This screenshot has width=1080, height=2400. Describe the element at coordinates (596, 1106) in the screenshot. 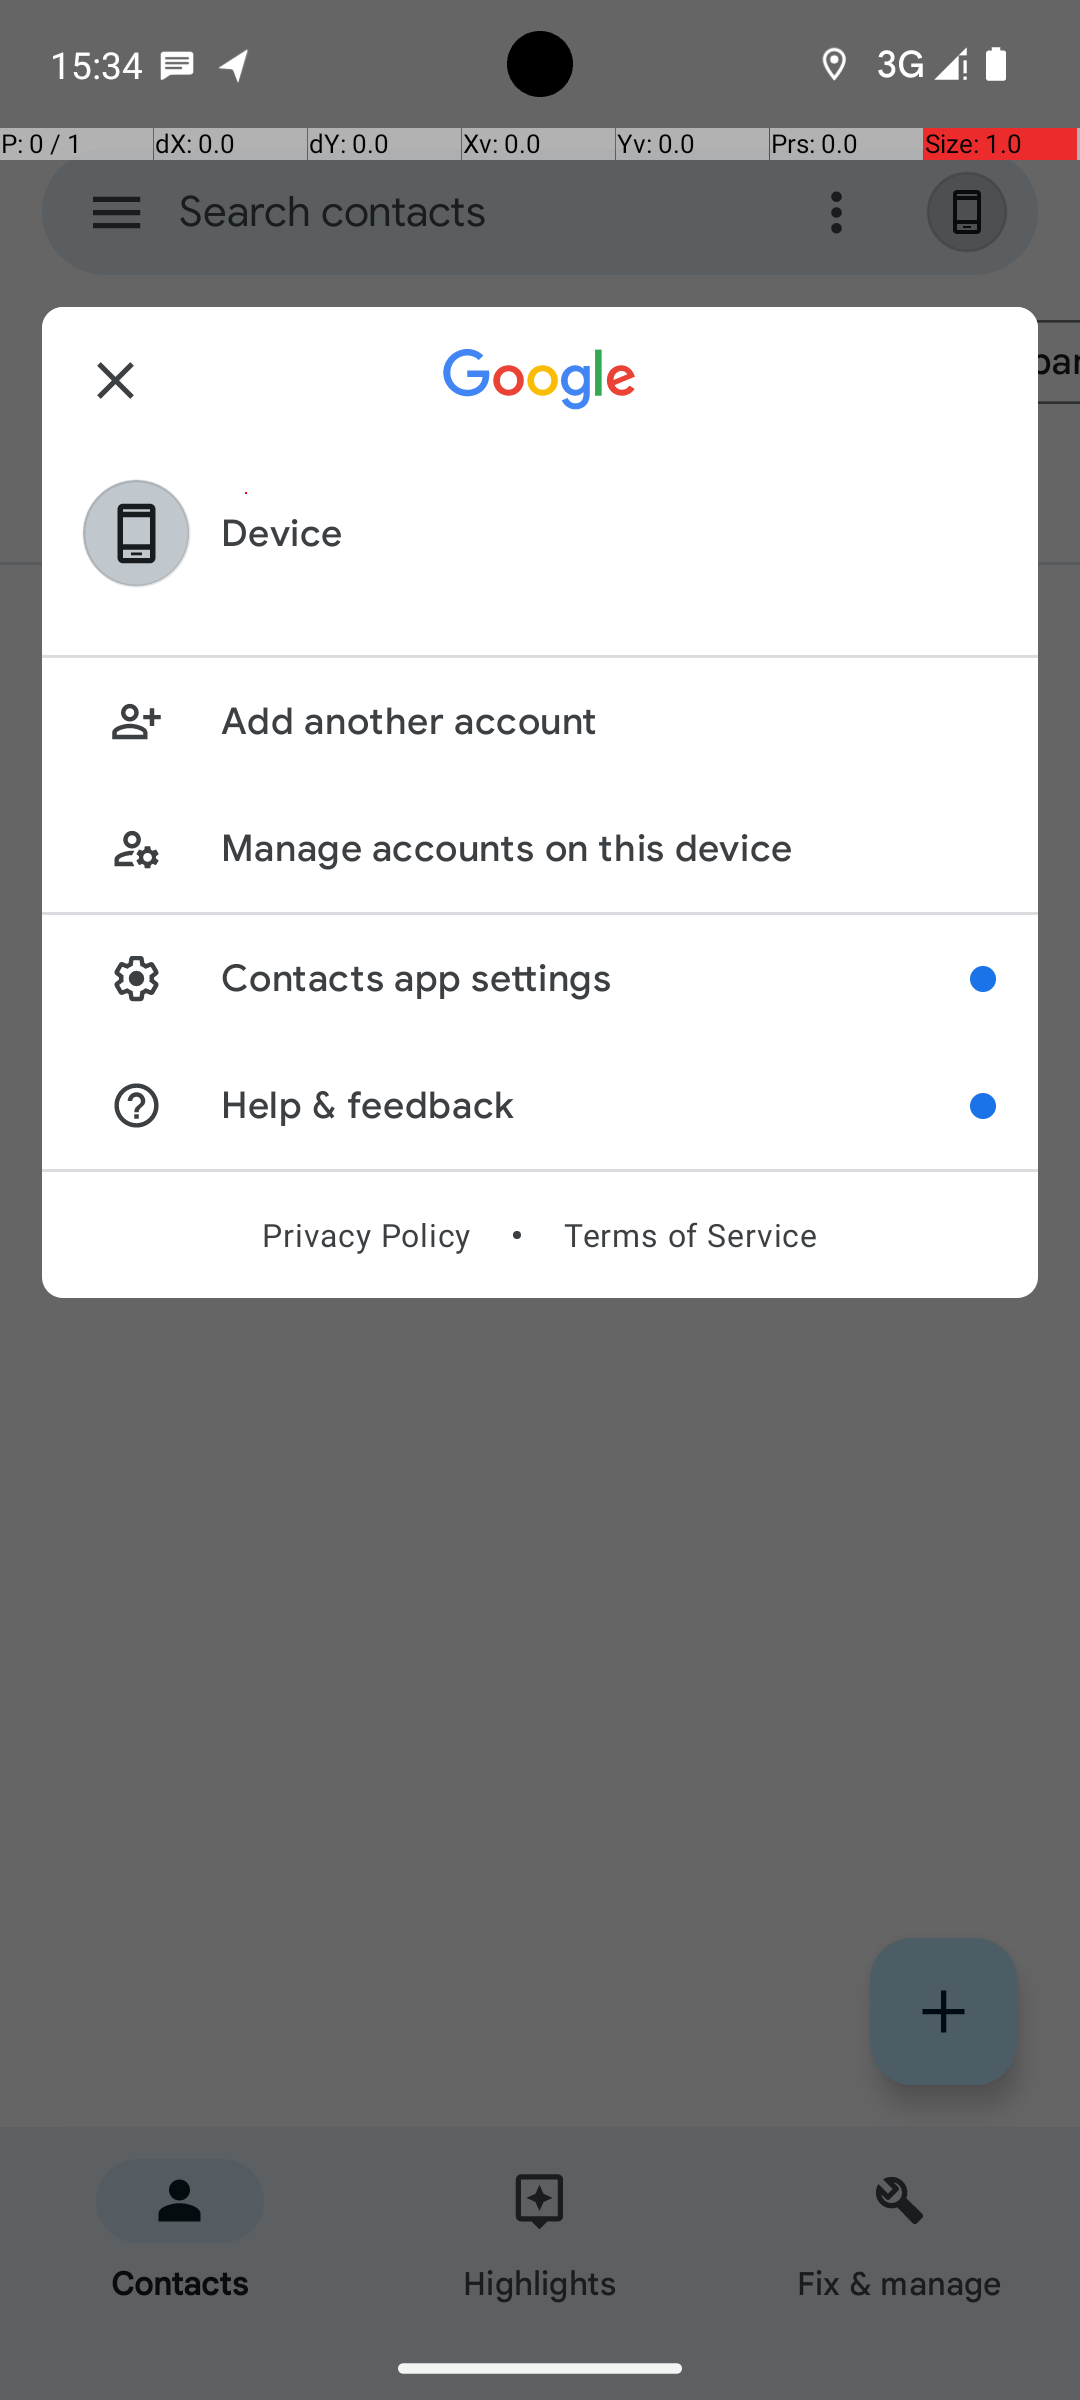

I see `Help & feedback` at that location.